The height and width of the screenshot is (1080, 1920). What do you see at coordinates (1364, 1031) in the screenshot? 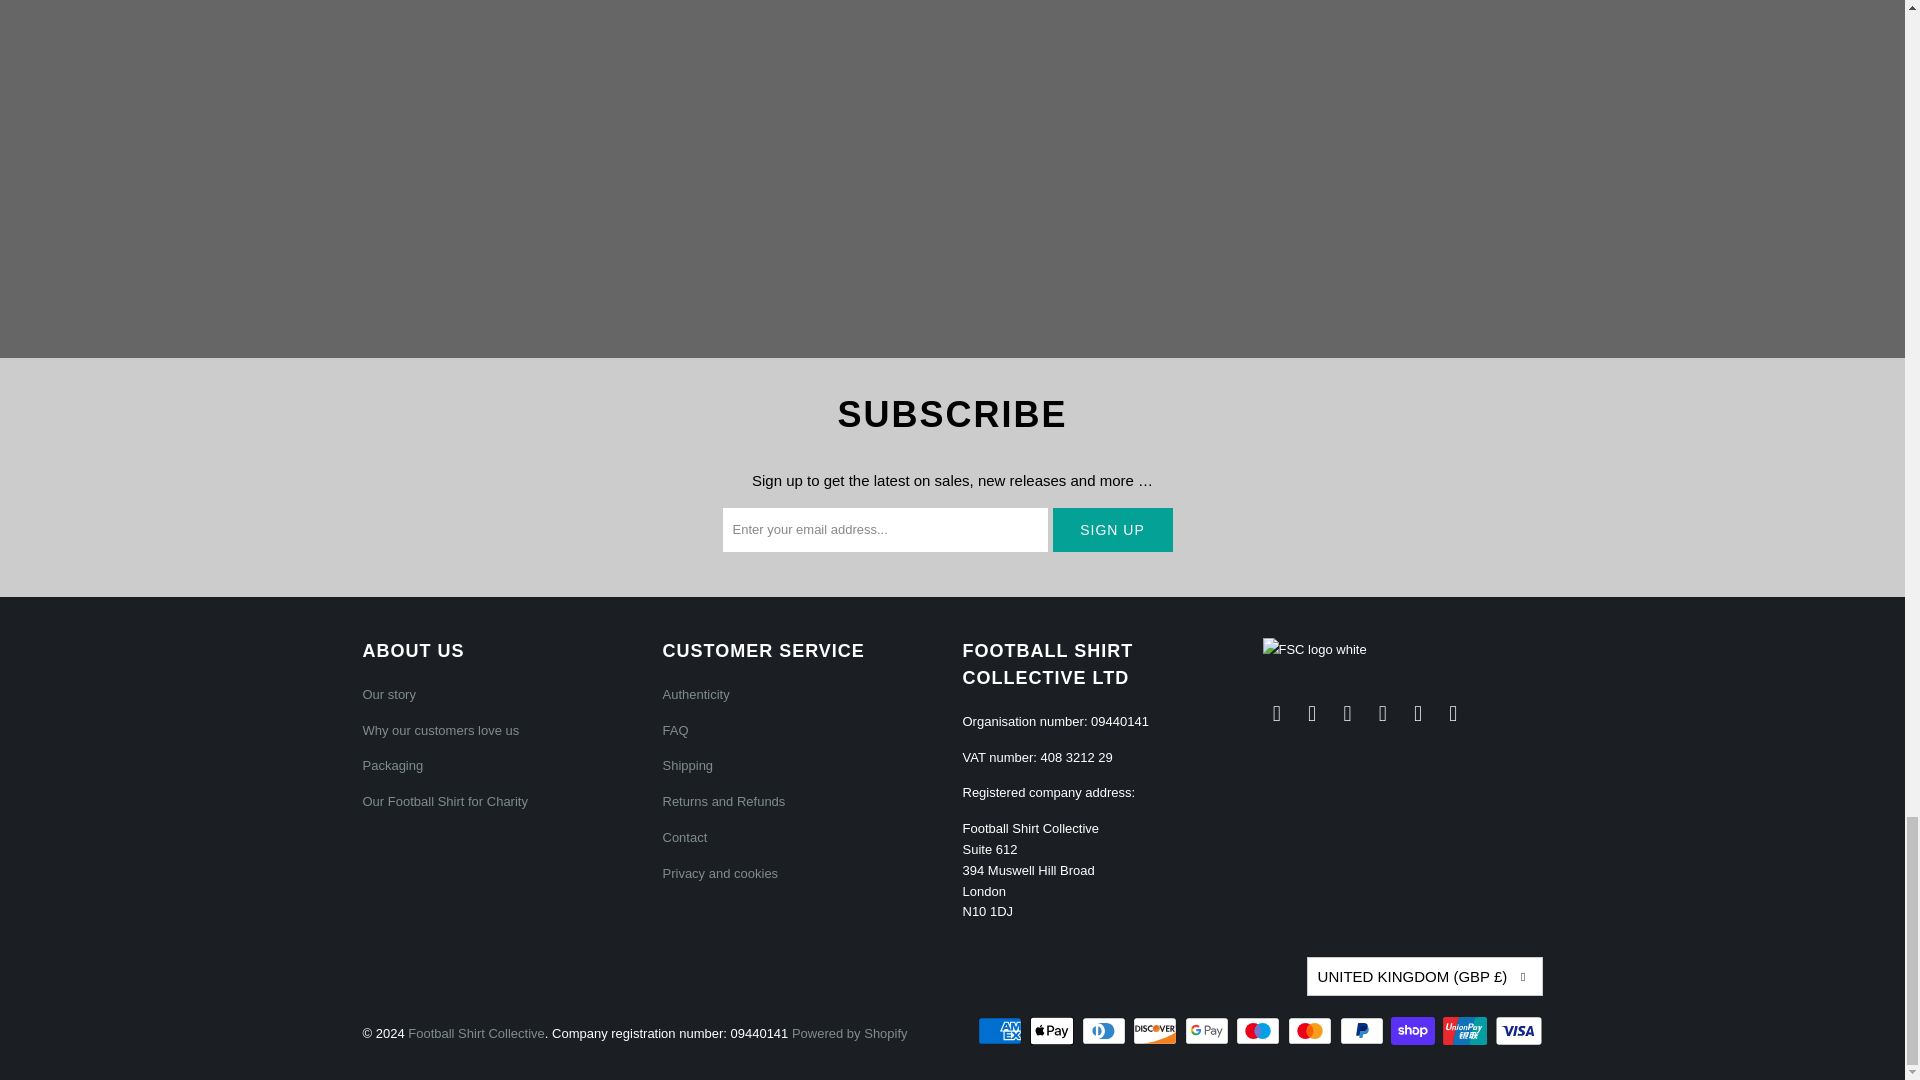
I see `PayPal` at bounding box center [1364, 1031].